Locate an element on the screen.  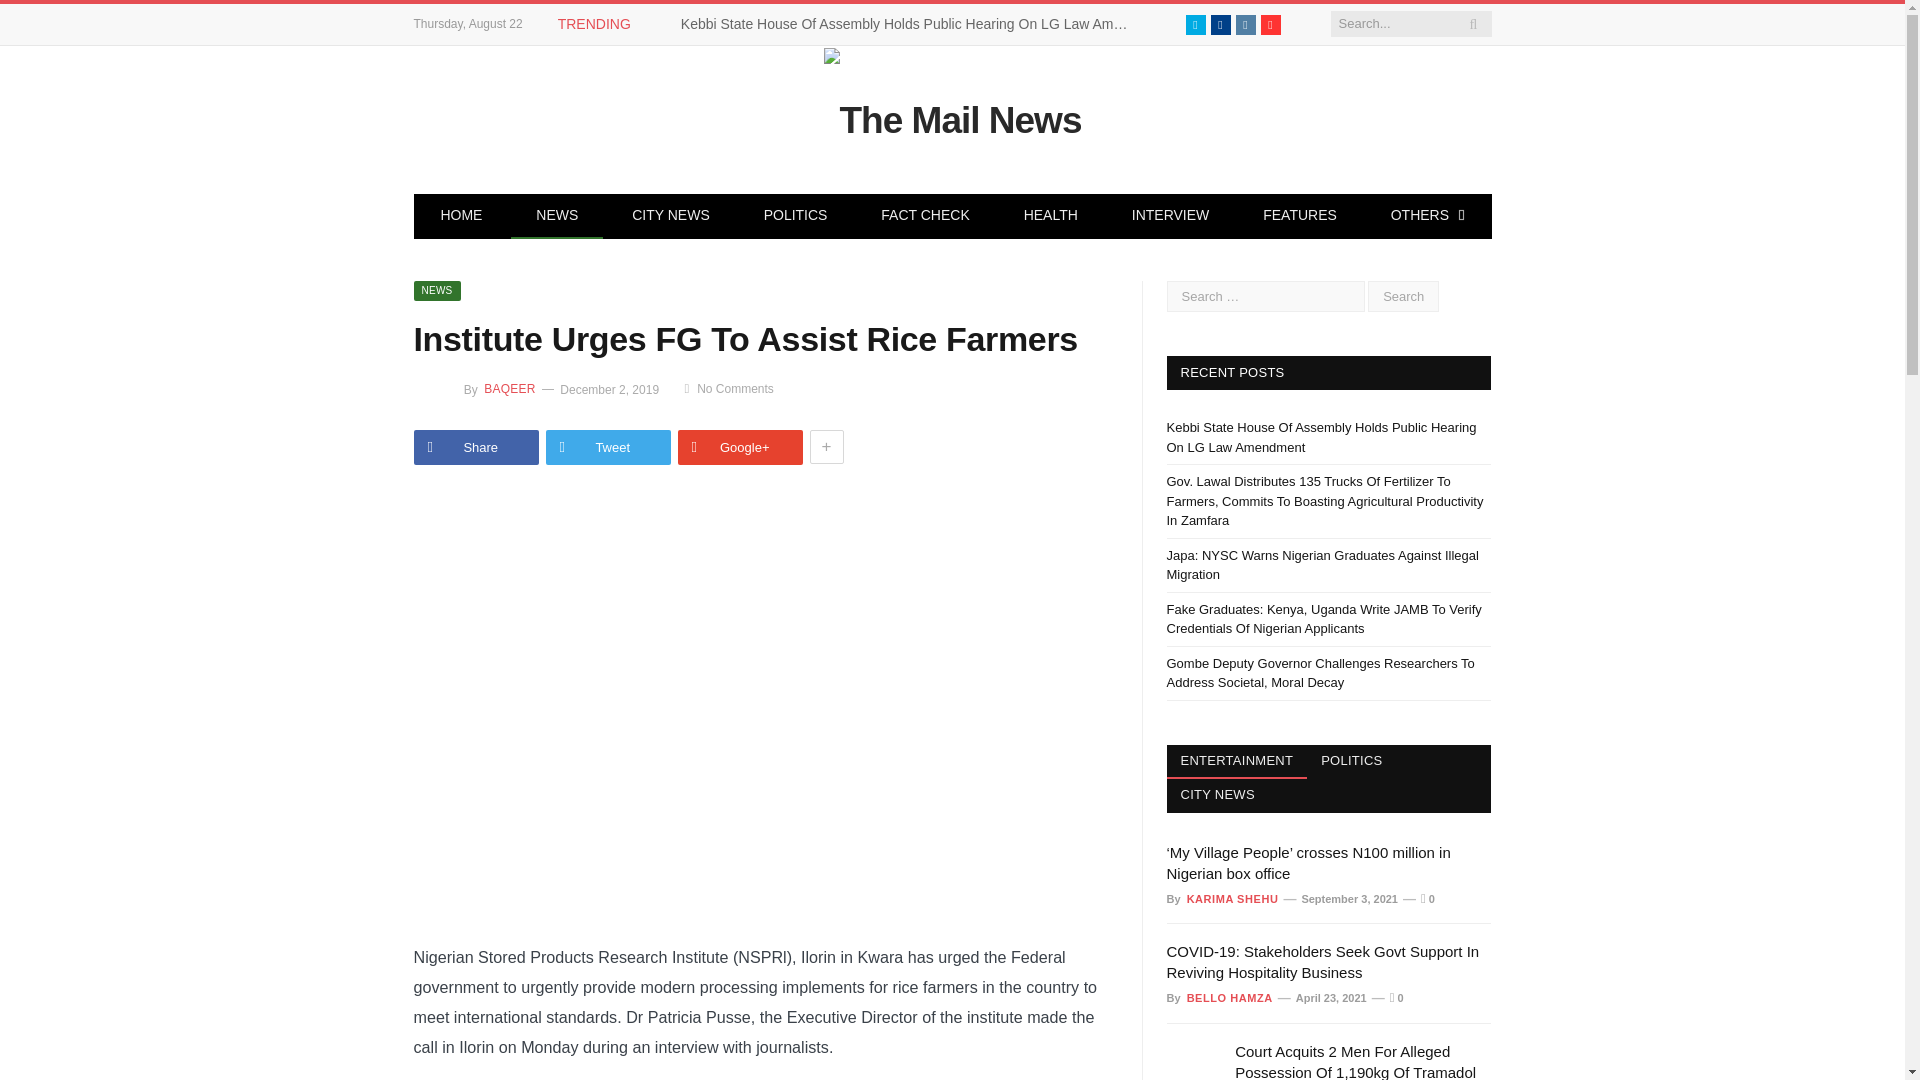
Instagram is located at coordinates (1246, 24).